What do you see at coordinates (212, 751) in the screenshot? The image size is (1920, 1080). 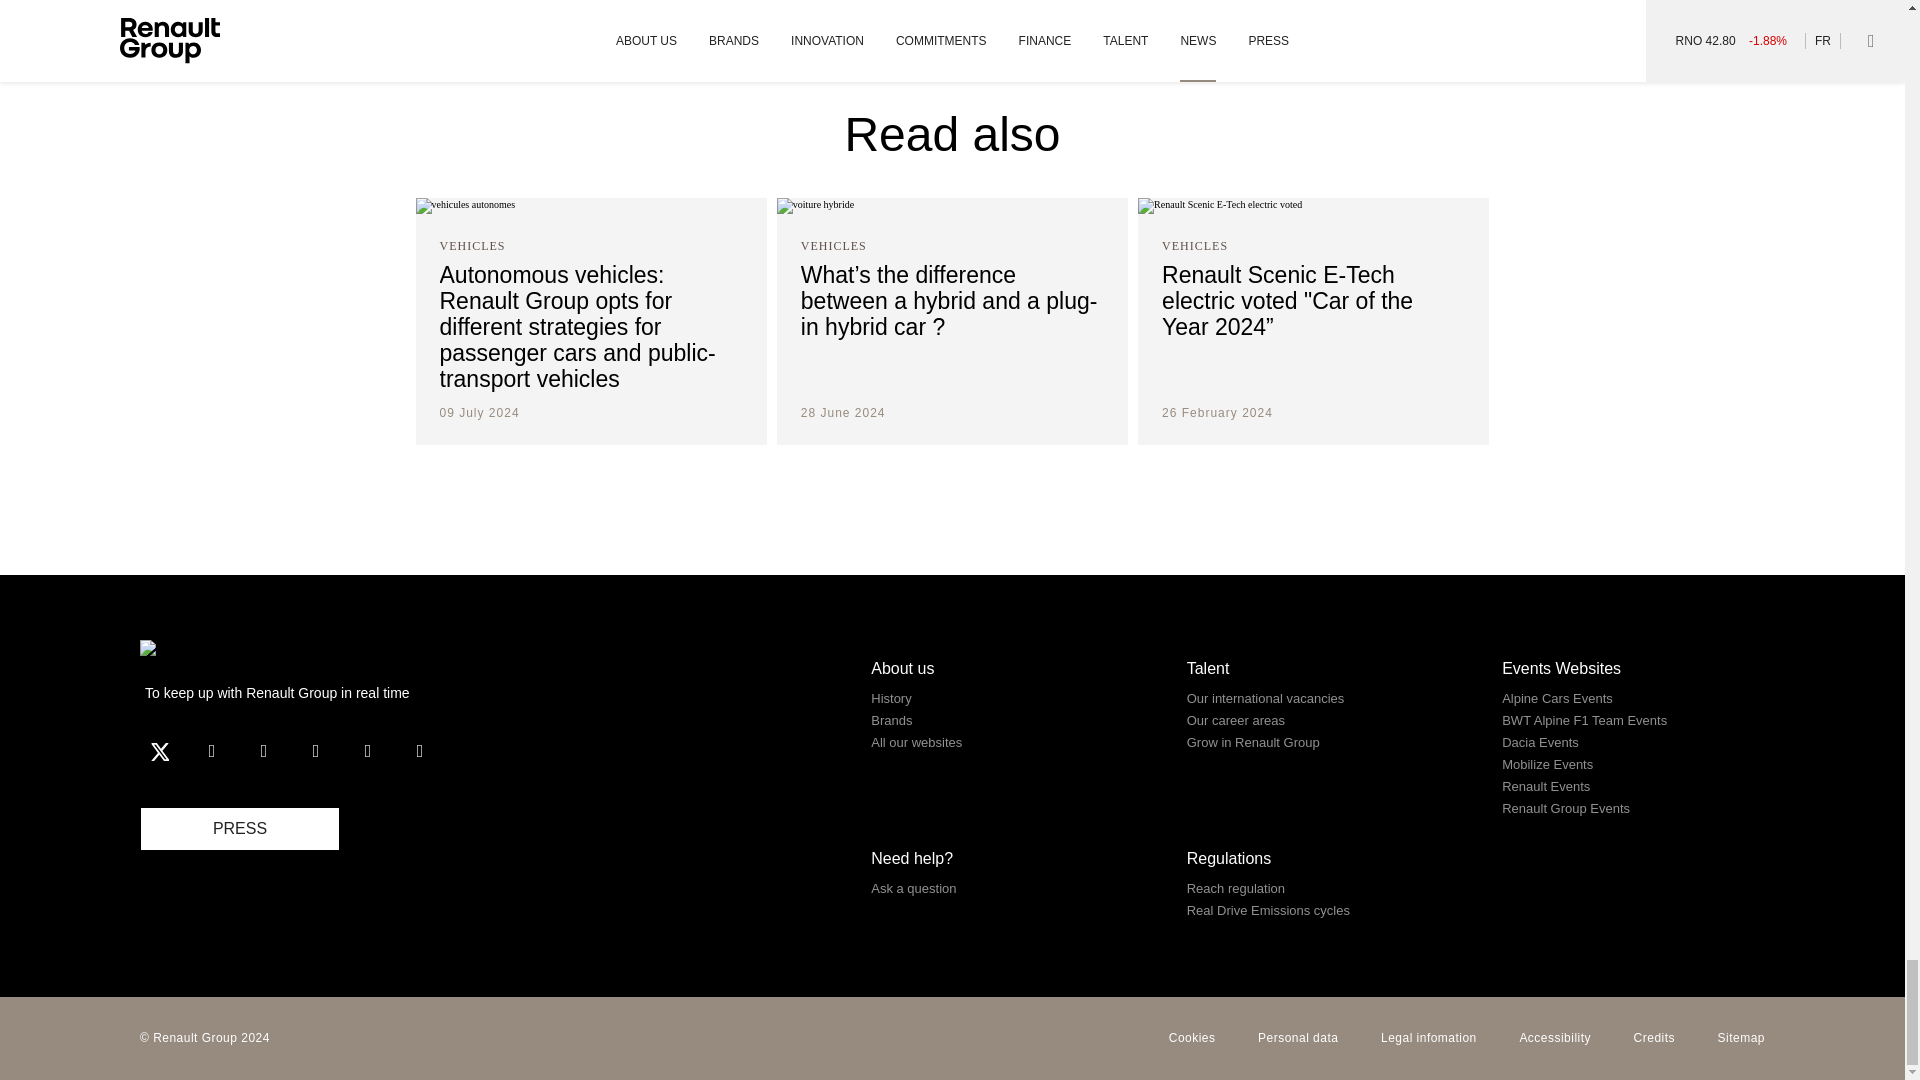 I see `Facebook` at bounding box center [212, 751].